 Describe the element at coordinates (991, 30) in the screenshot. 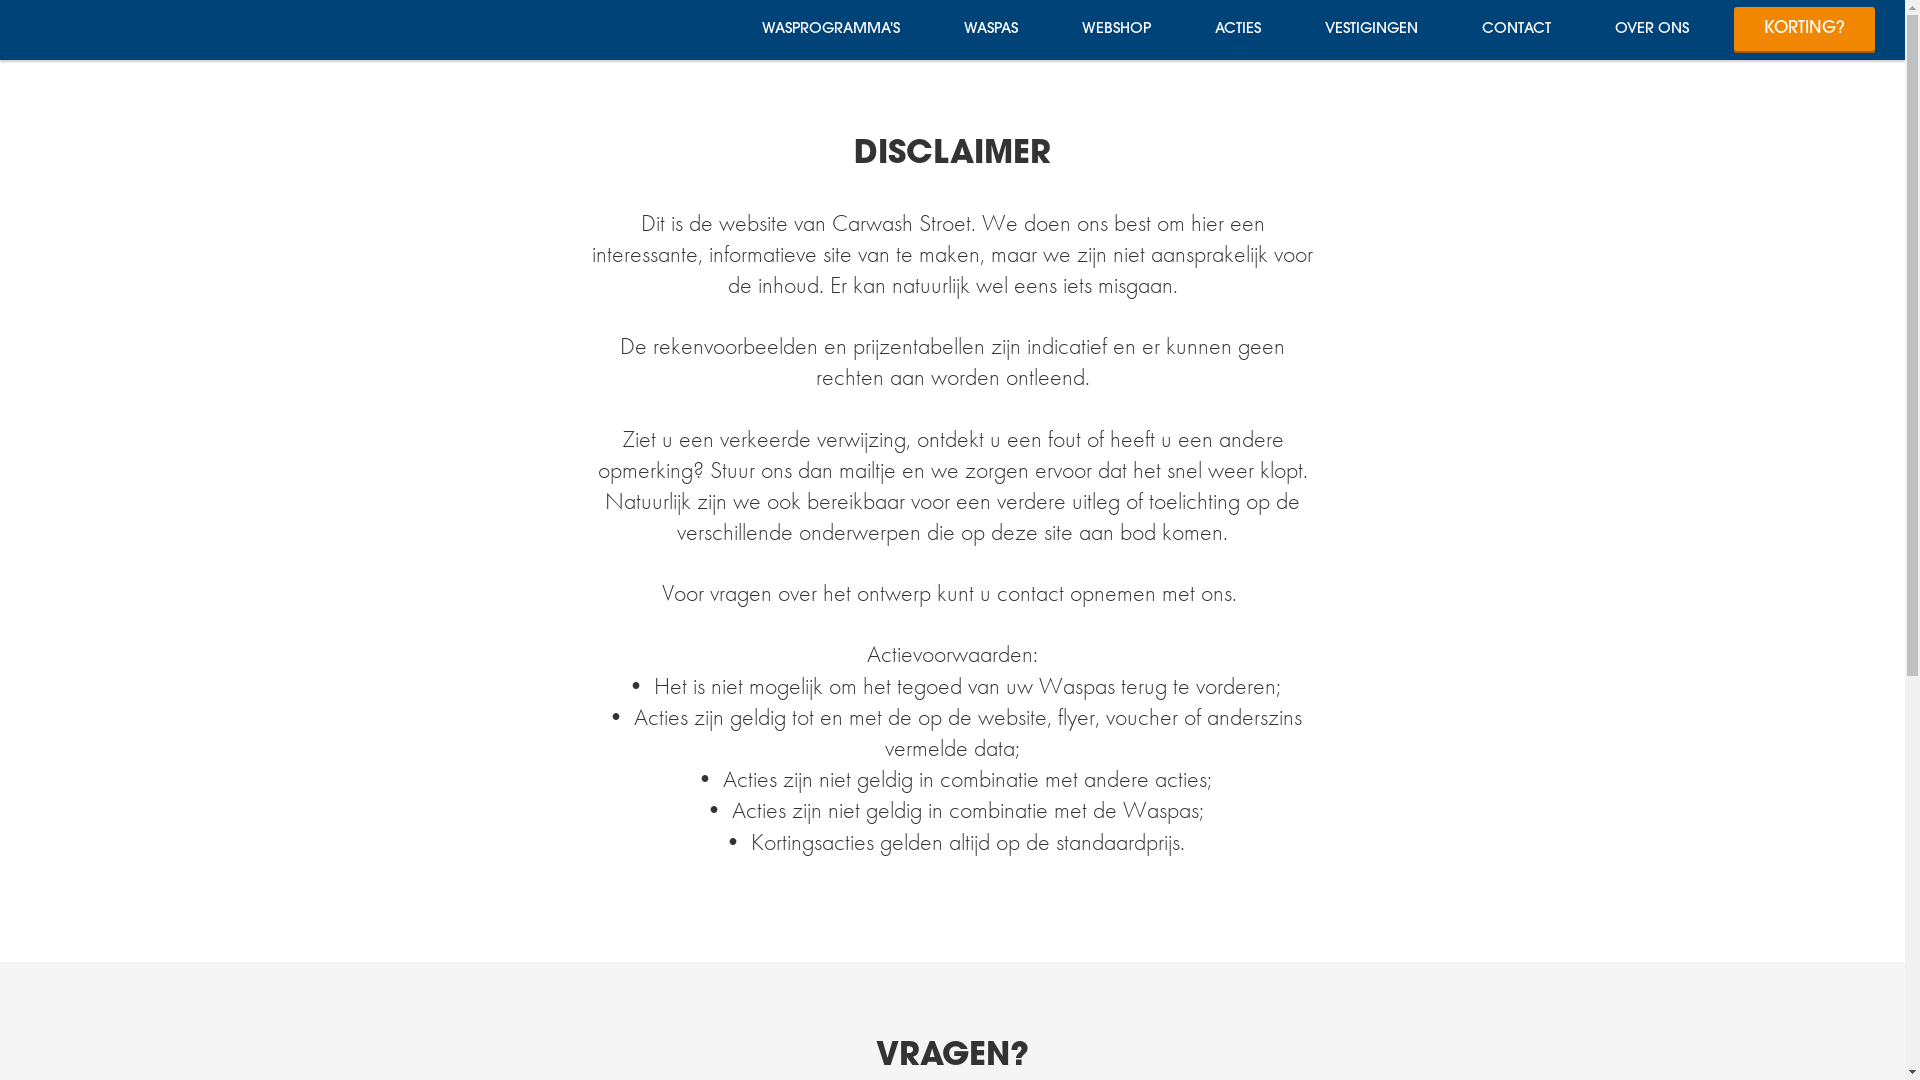

I see `WASPAS` at that location.